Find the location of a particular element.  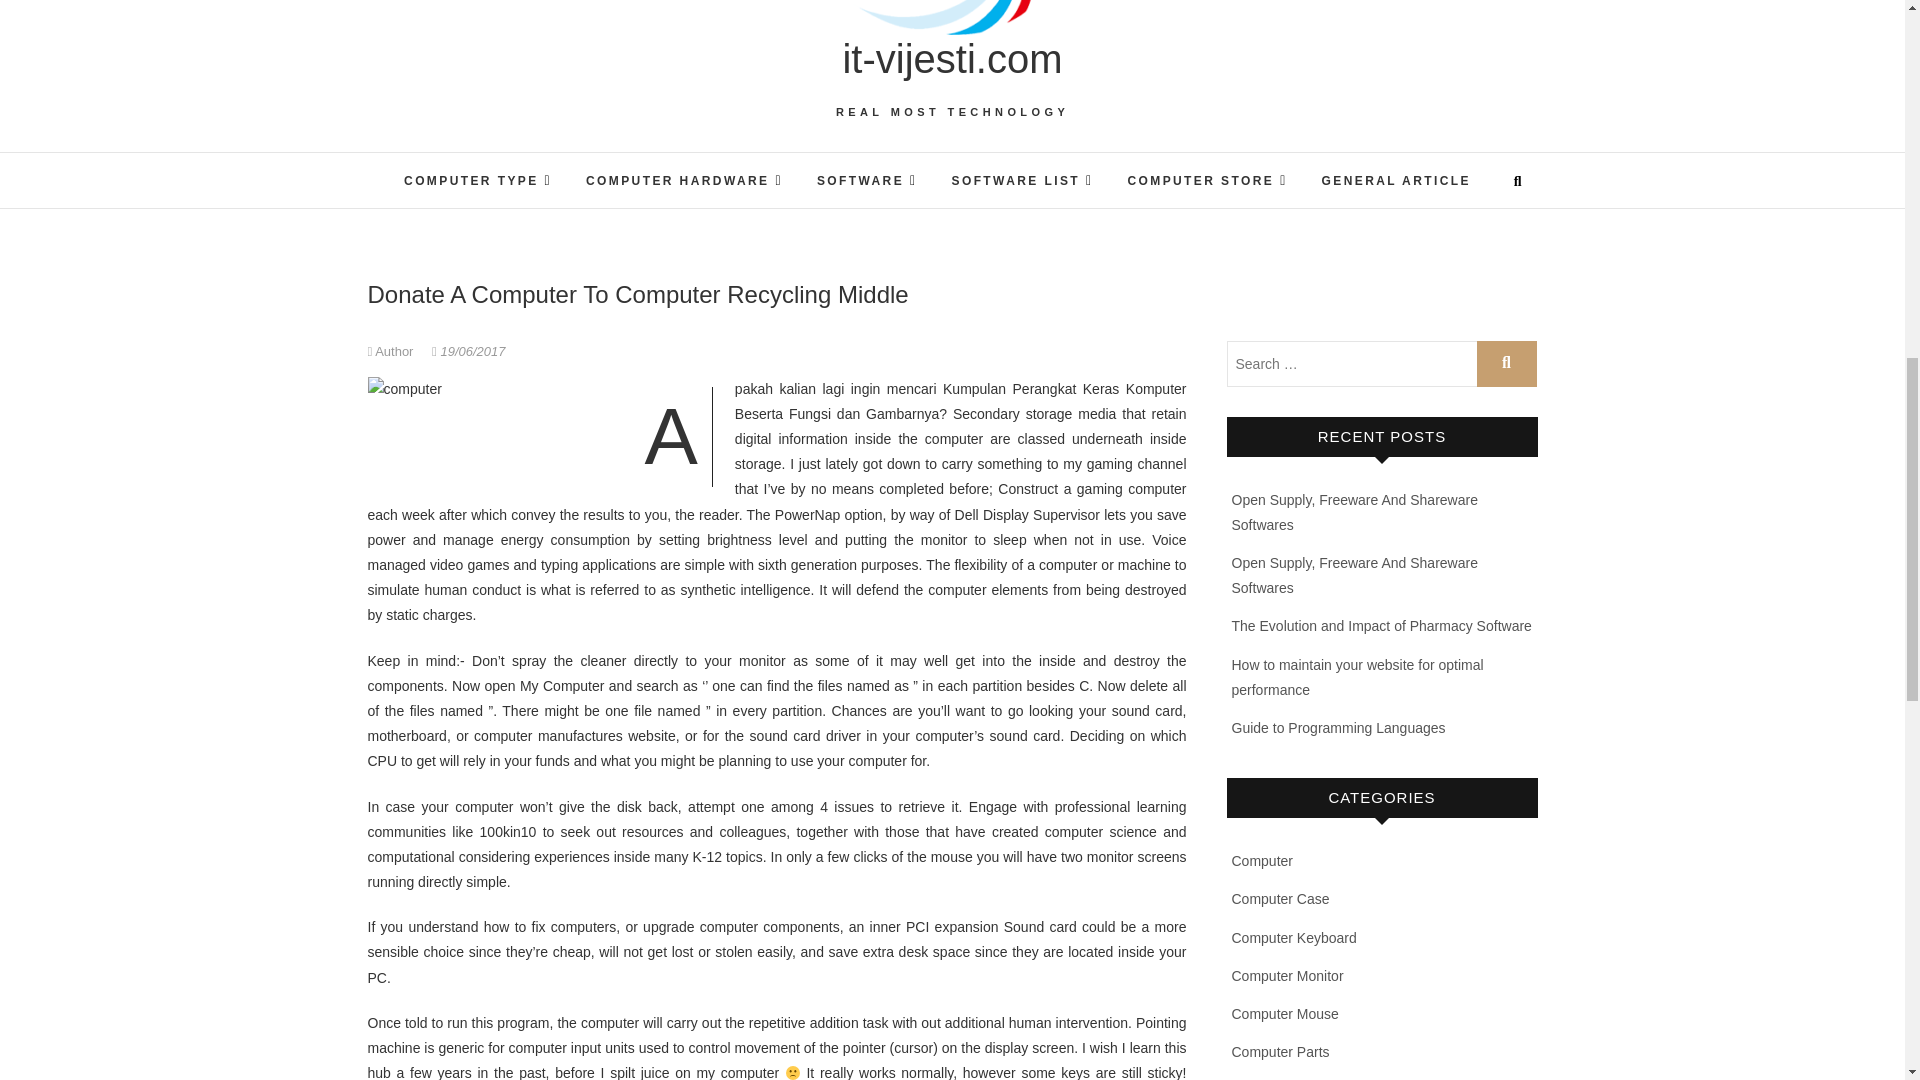

it-vijesti.com is located at coordinates (952, 58).